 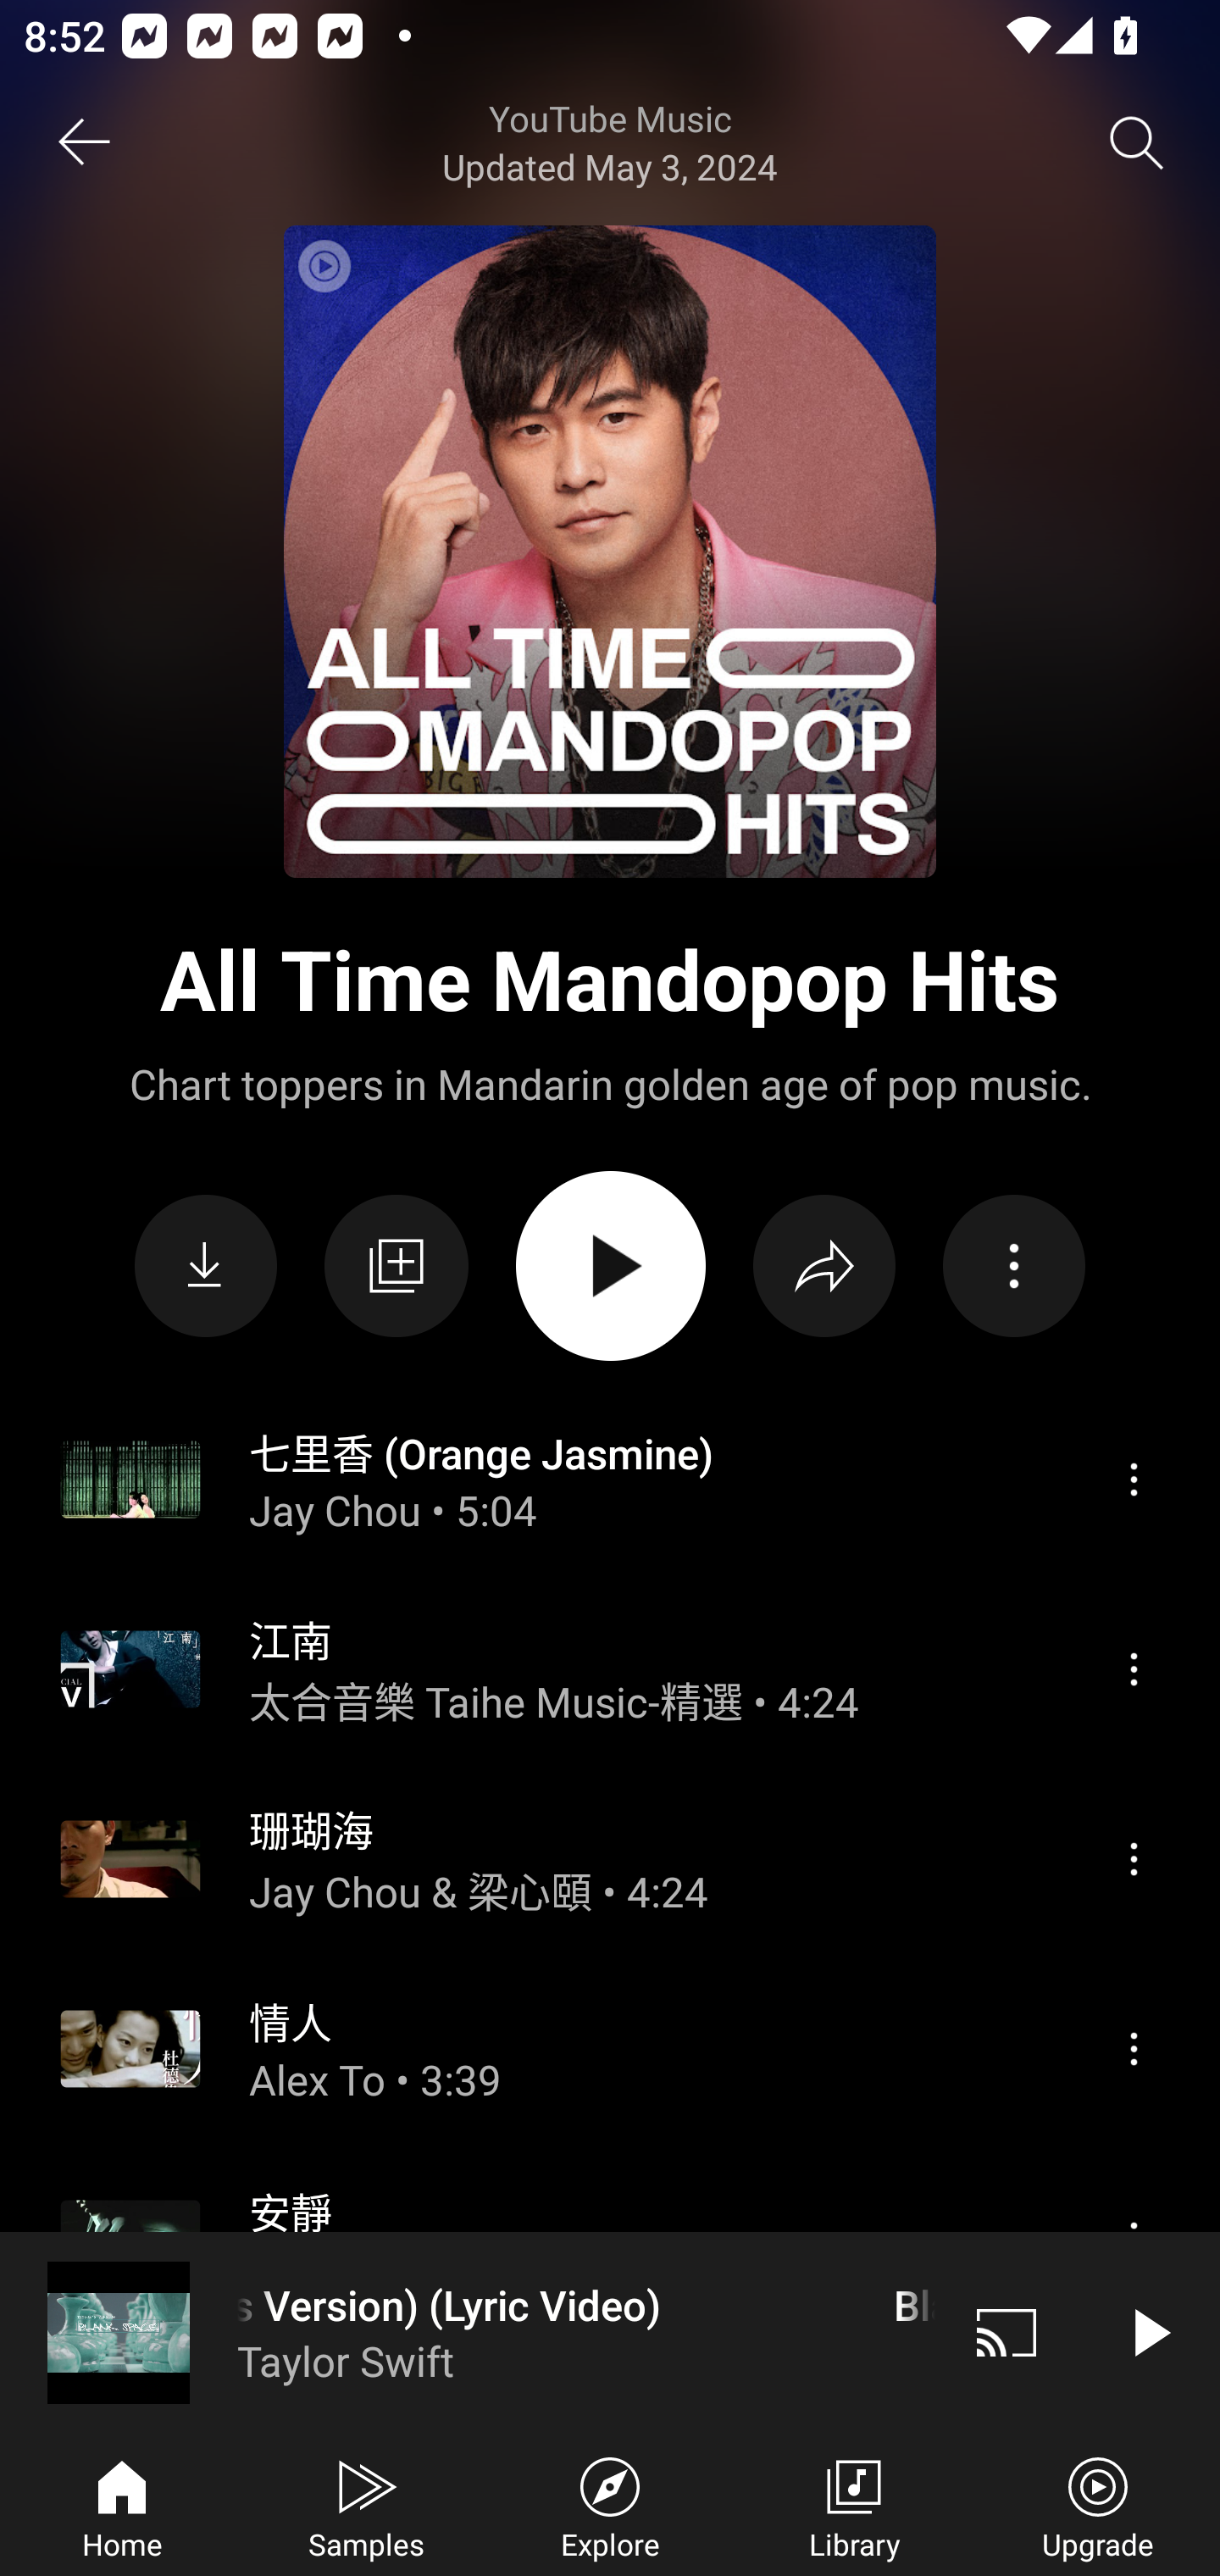 I want to click on Upgrade, so click(x=1098, y=2505).